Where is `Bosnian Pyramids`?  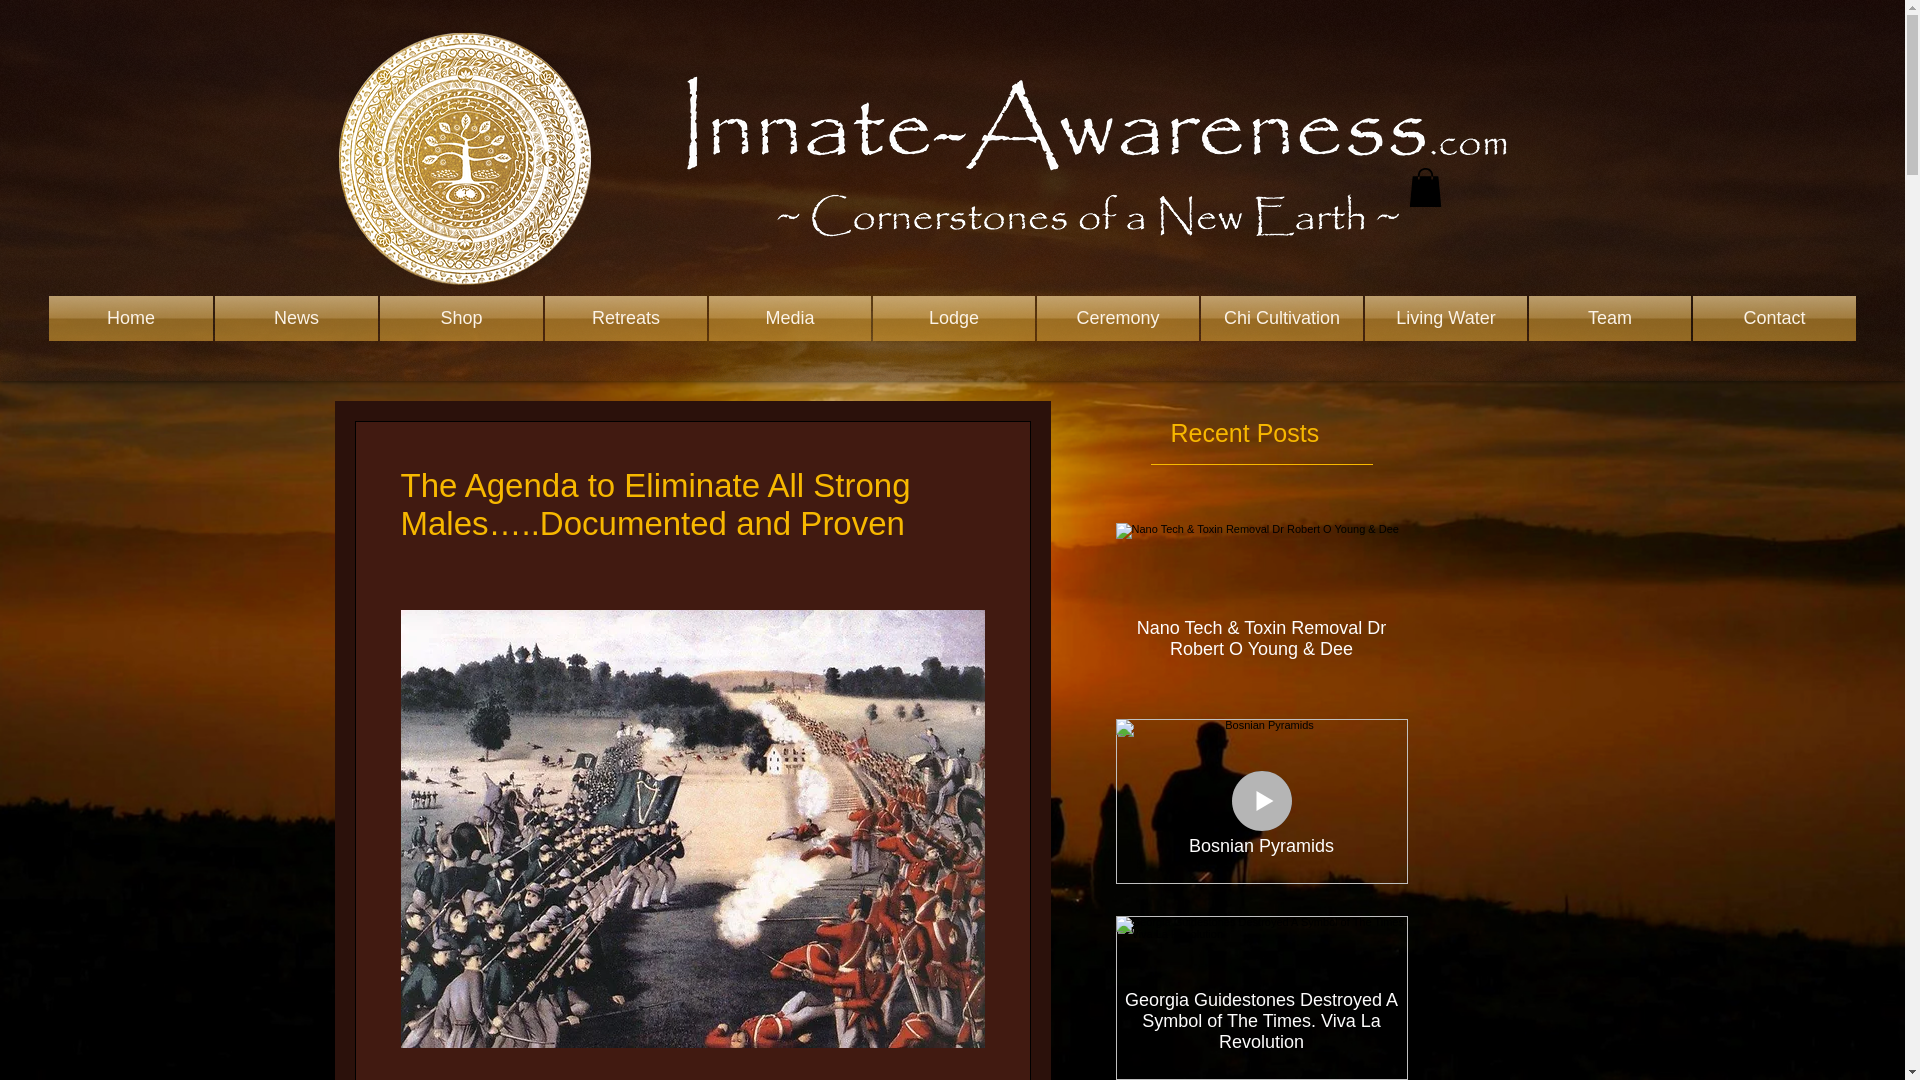 Bosnian Pyramids is located at coordinates (1260, 837).